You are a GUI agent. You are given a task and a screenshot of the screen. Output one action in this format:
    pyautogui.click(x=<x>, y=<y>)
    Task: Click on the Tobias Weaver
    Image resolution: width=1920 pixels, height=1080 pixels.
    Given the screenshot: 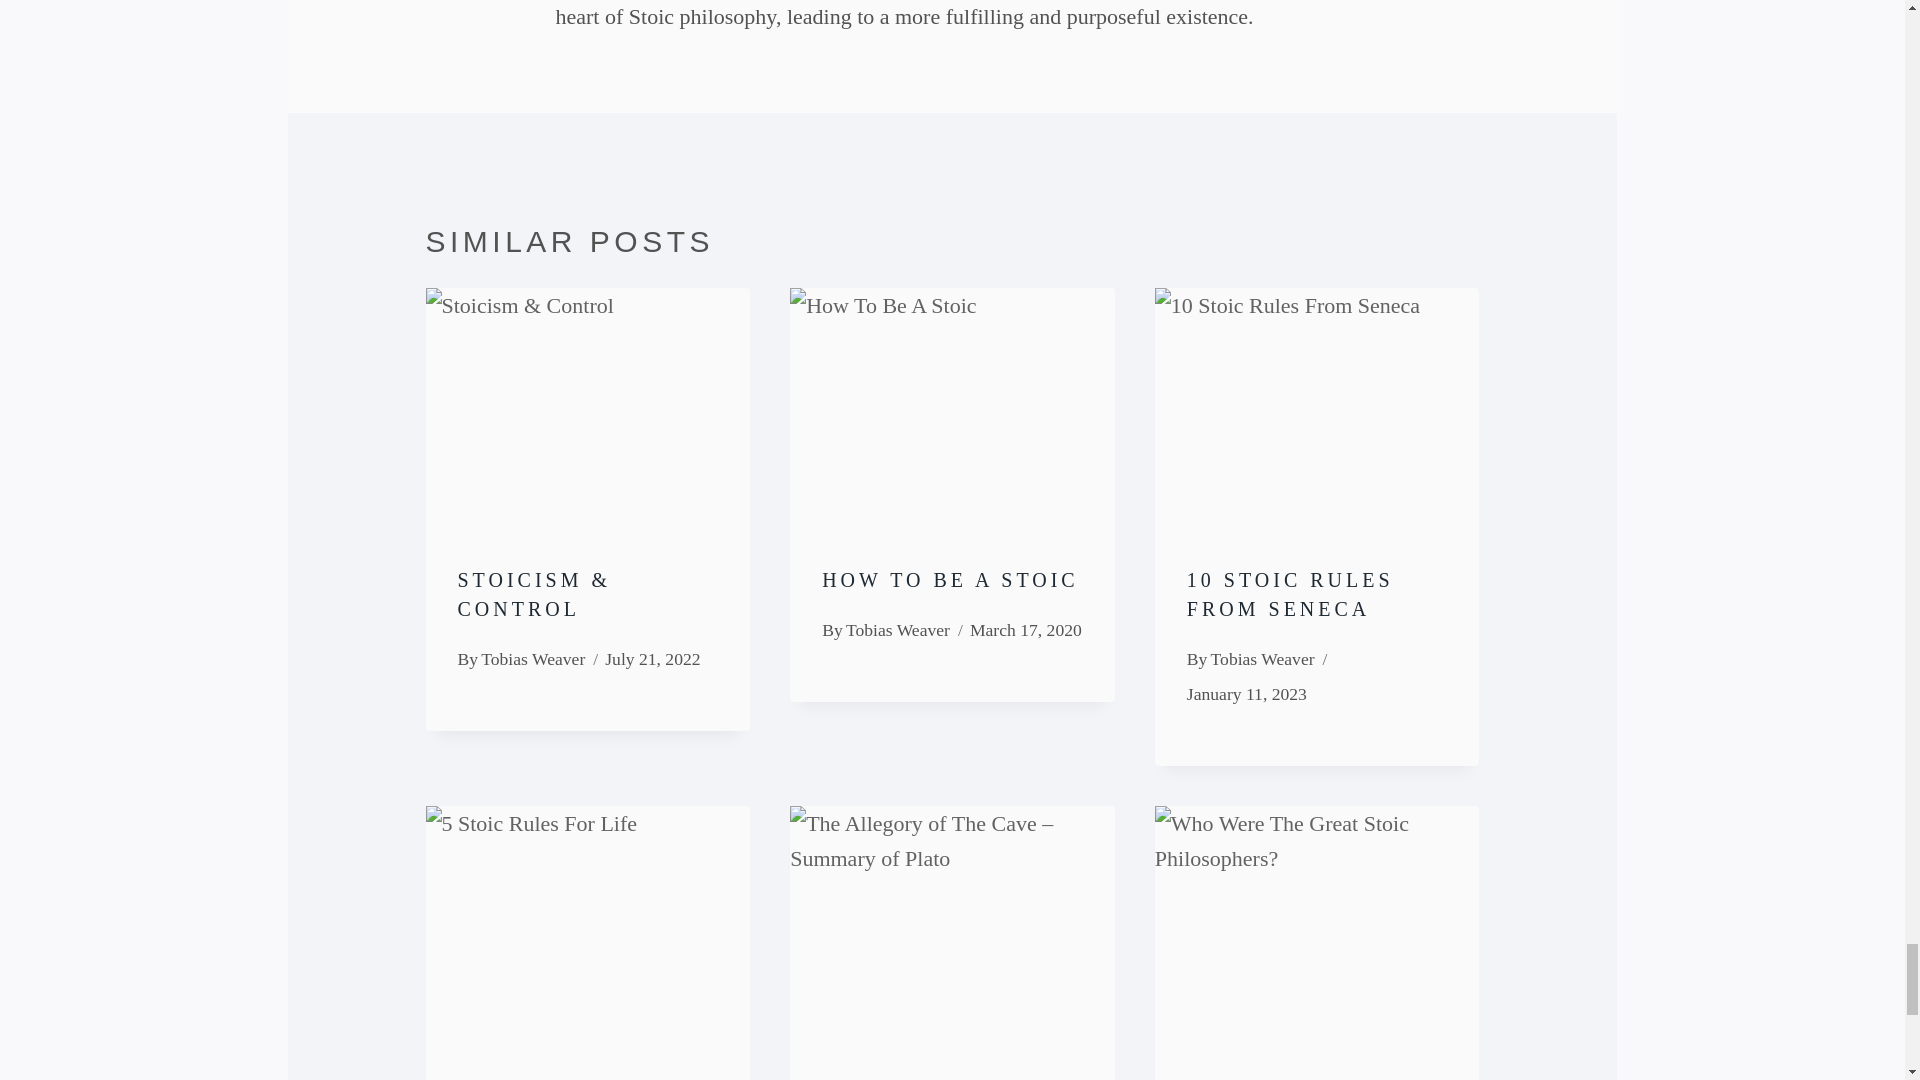 What is the action you would take?
    pyautogui.click(x=1263, y=658)
    